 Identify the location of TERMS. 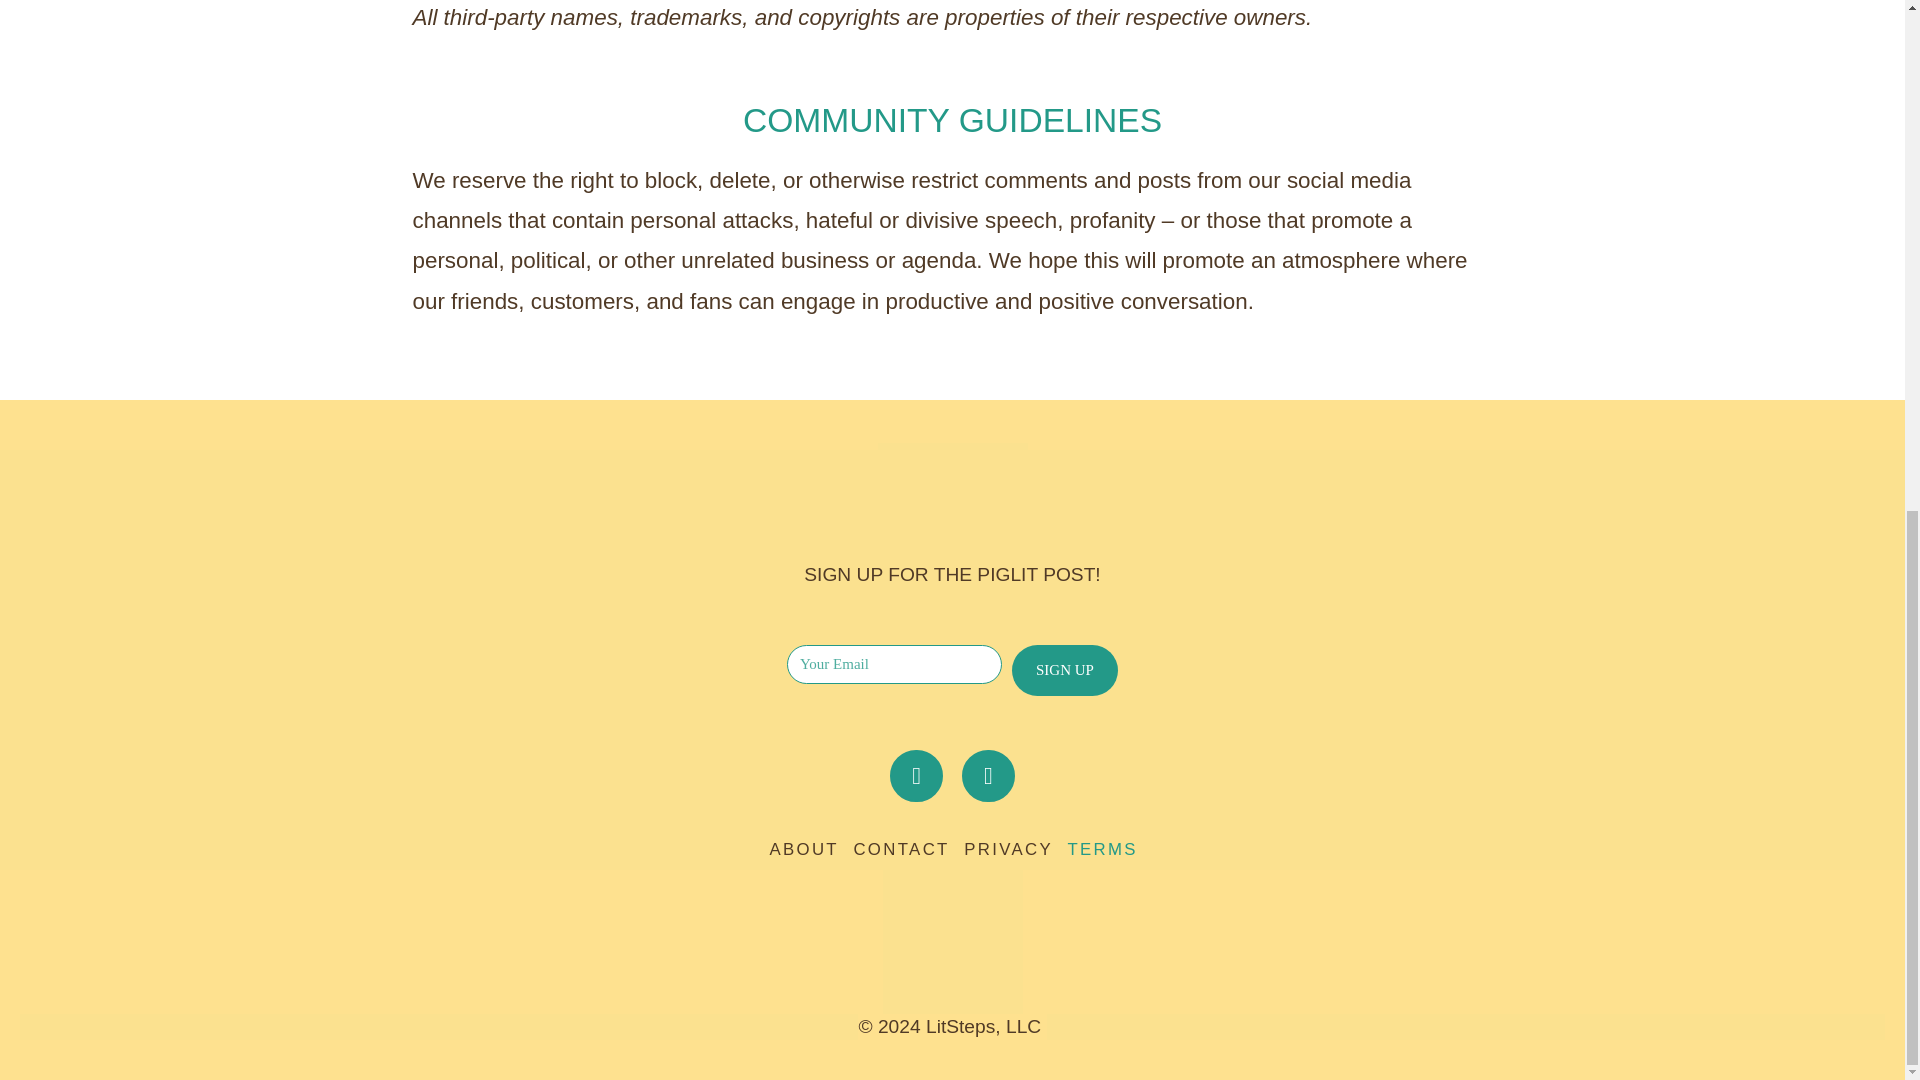
(1102, 849).